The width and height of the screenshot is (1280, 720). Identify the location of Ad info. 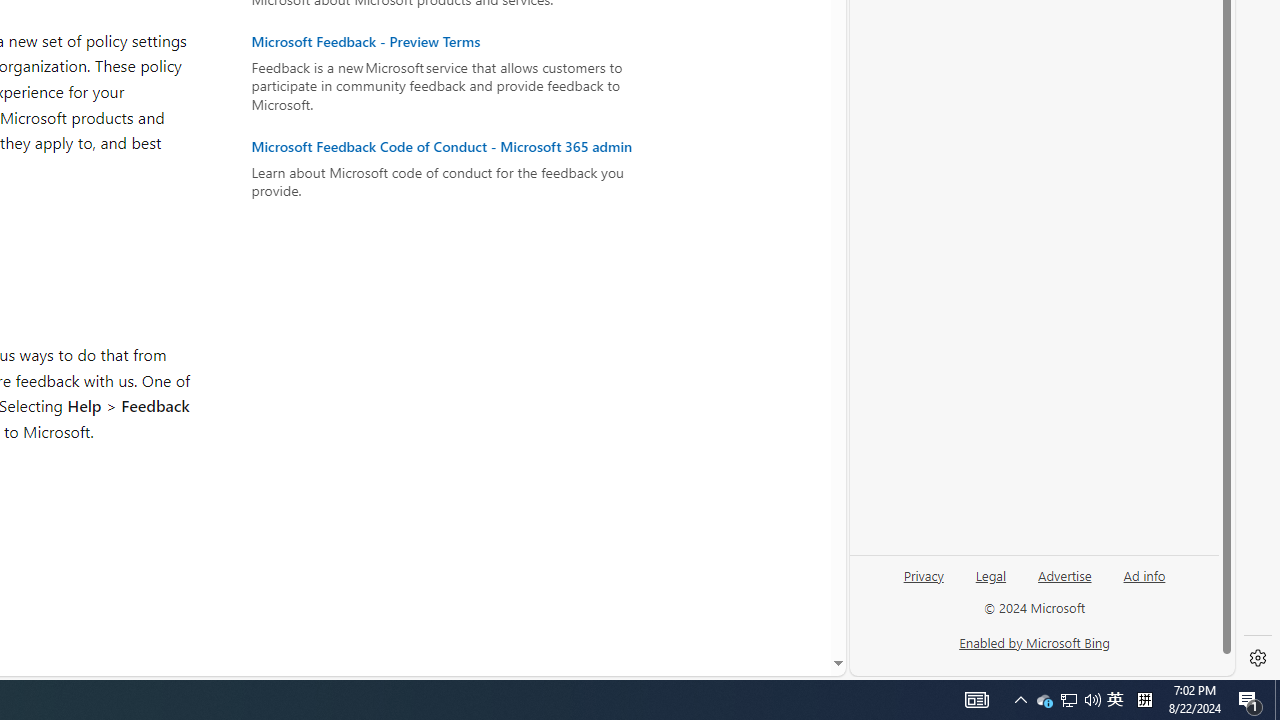
(1144, 583).